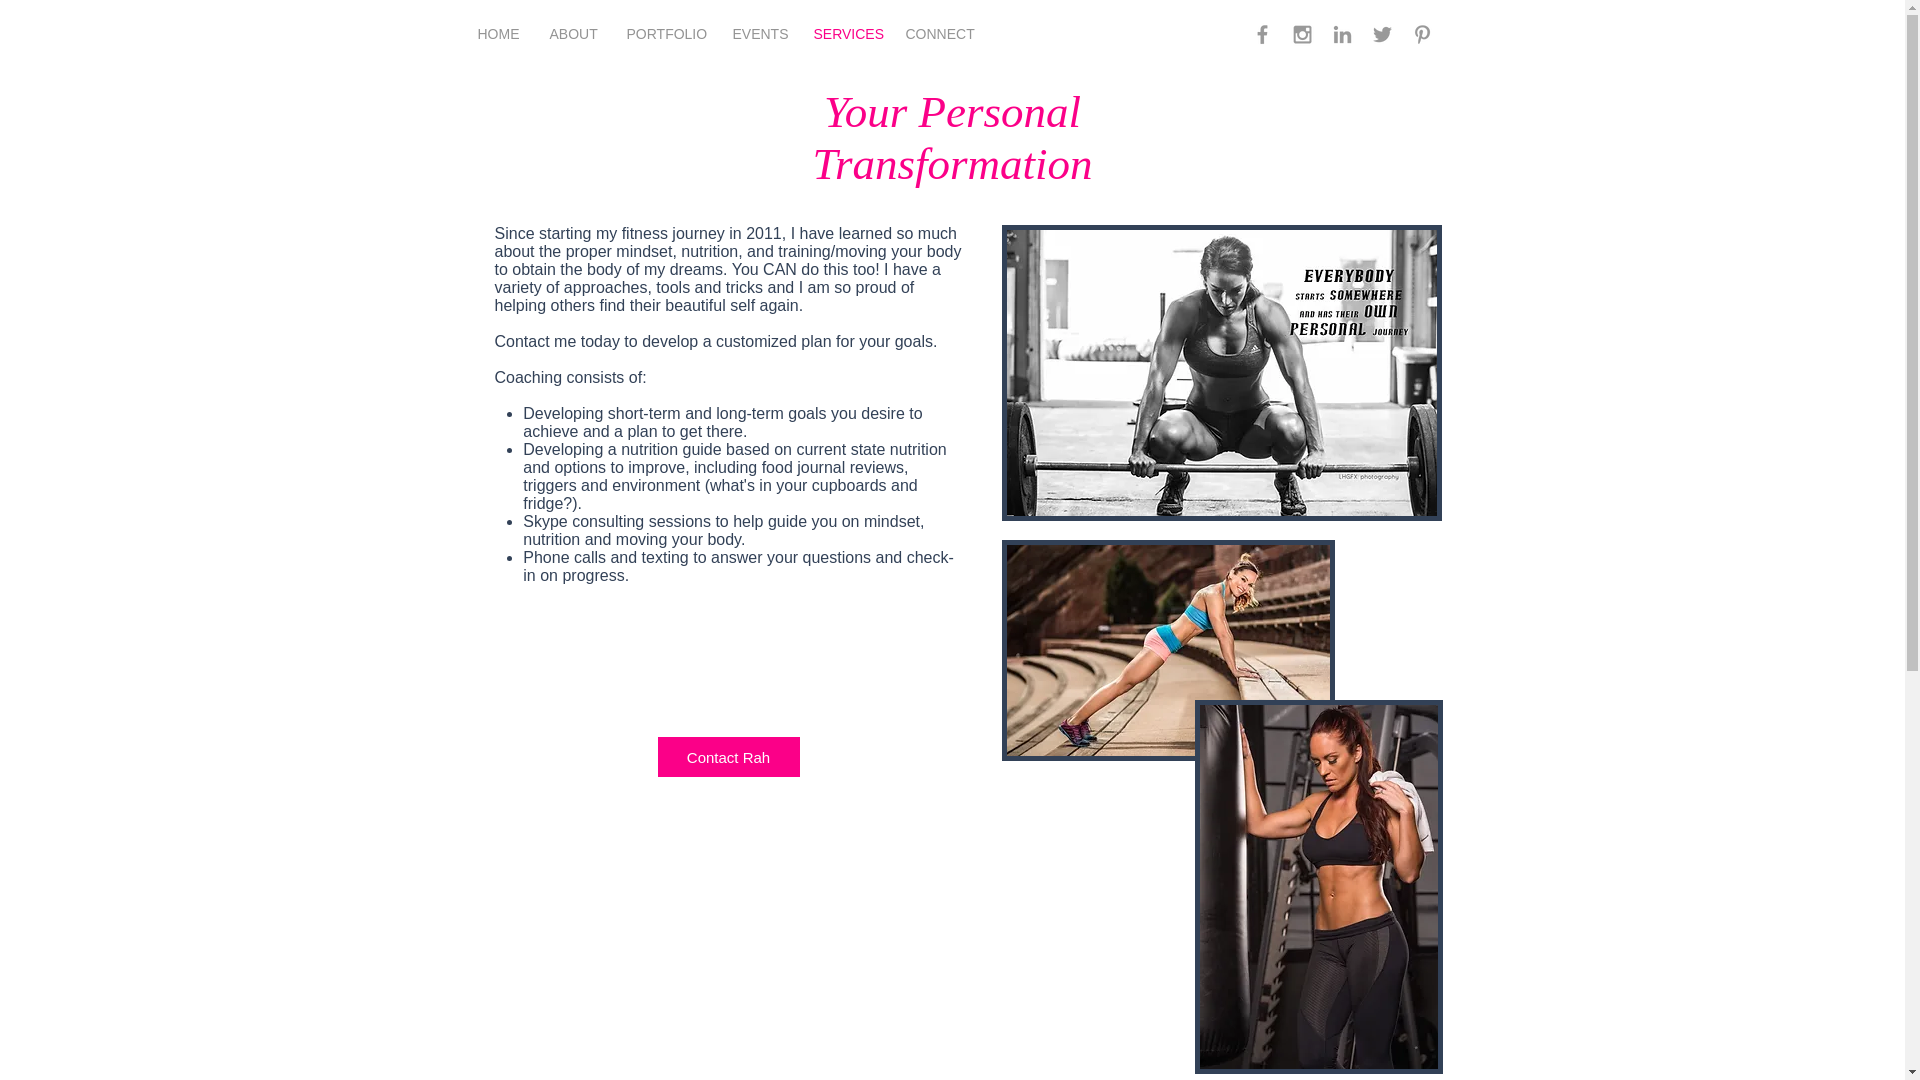 This screenshot has height=1080, width=1920. I want to click on CONNECT, so click(938, 34).